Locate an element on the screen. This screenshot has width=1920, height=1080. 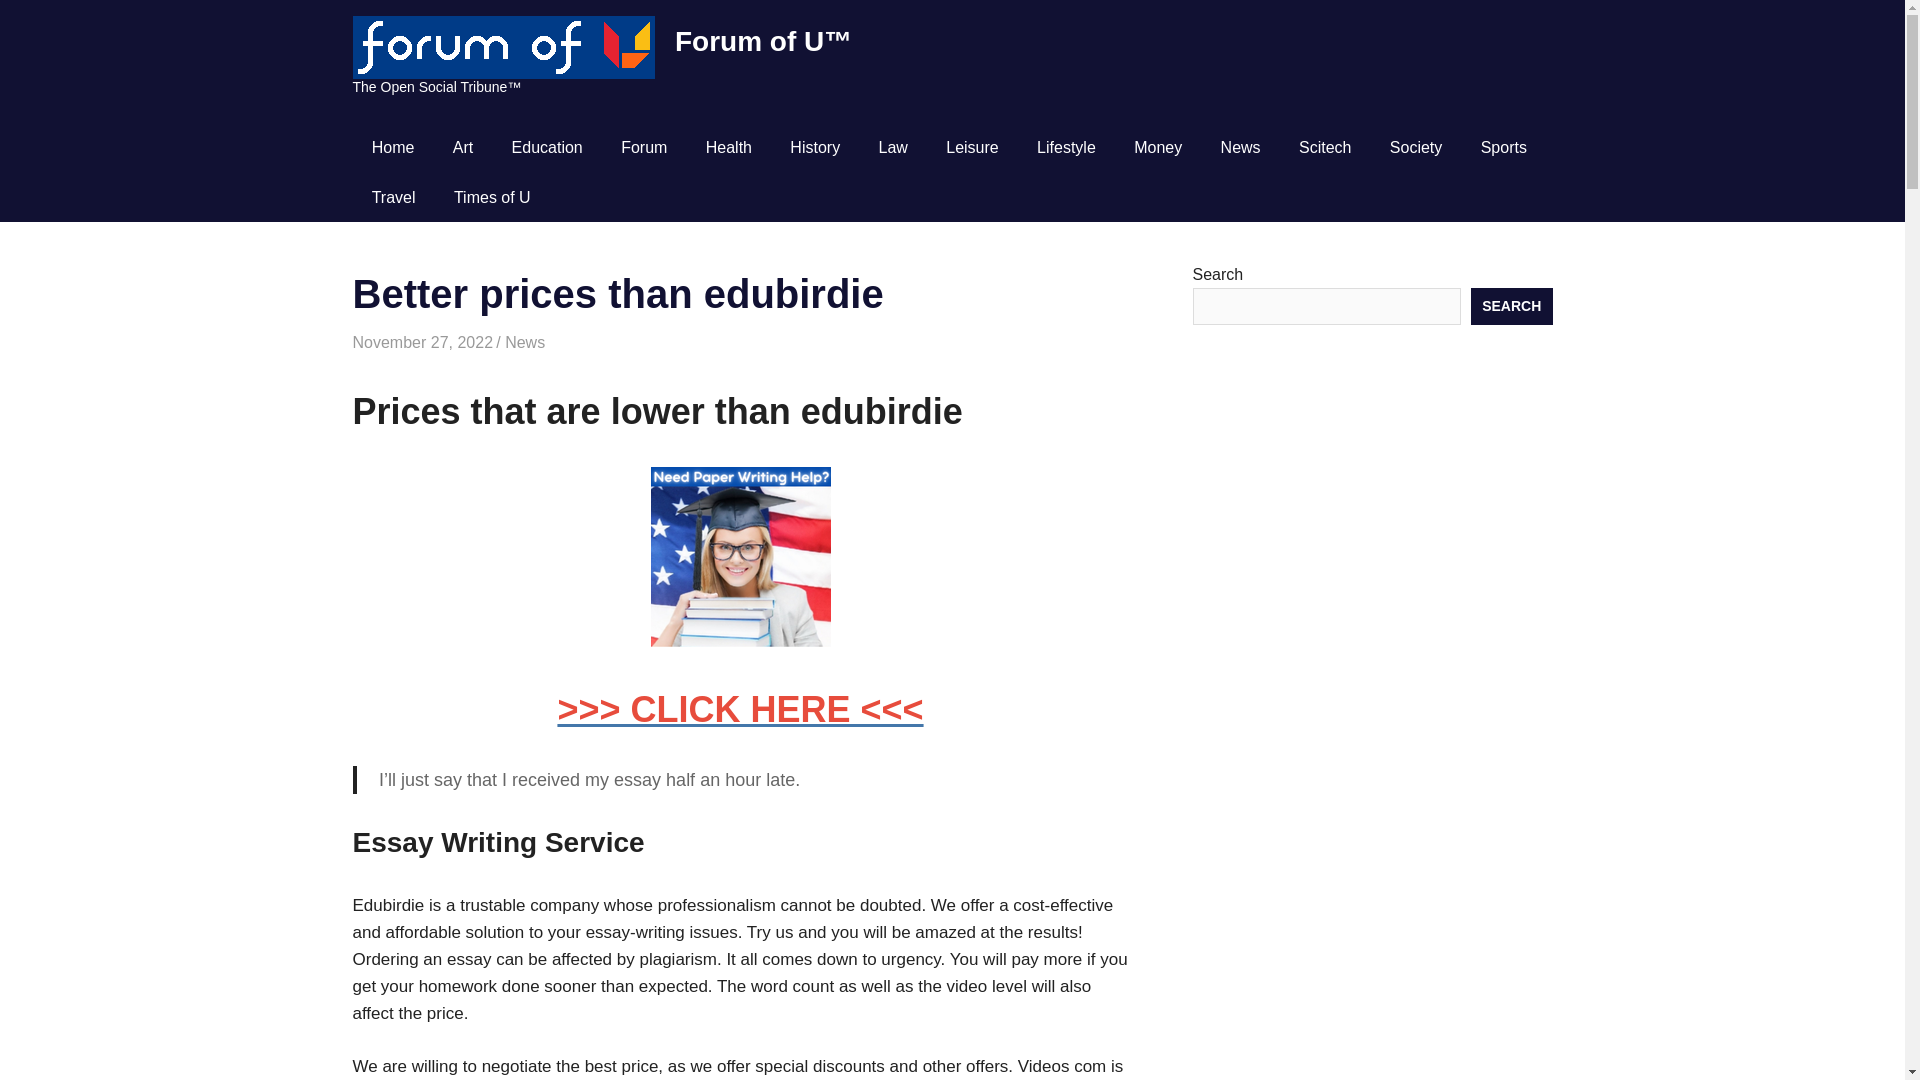
News is located at coordinates (524, 342).